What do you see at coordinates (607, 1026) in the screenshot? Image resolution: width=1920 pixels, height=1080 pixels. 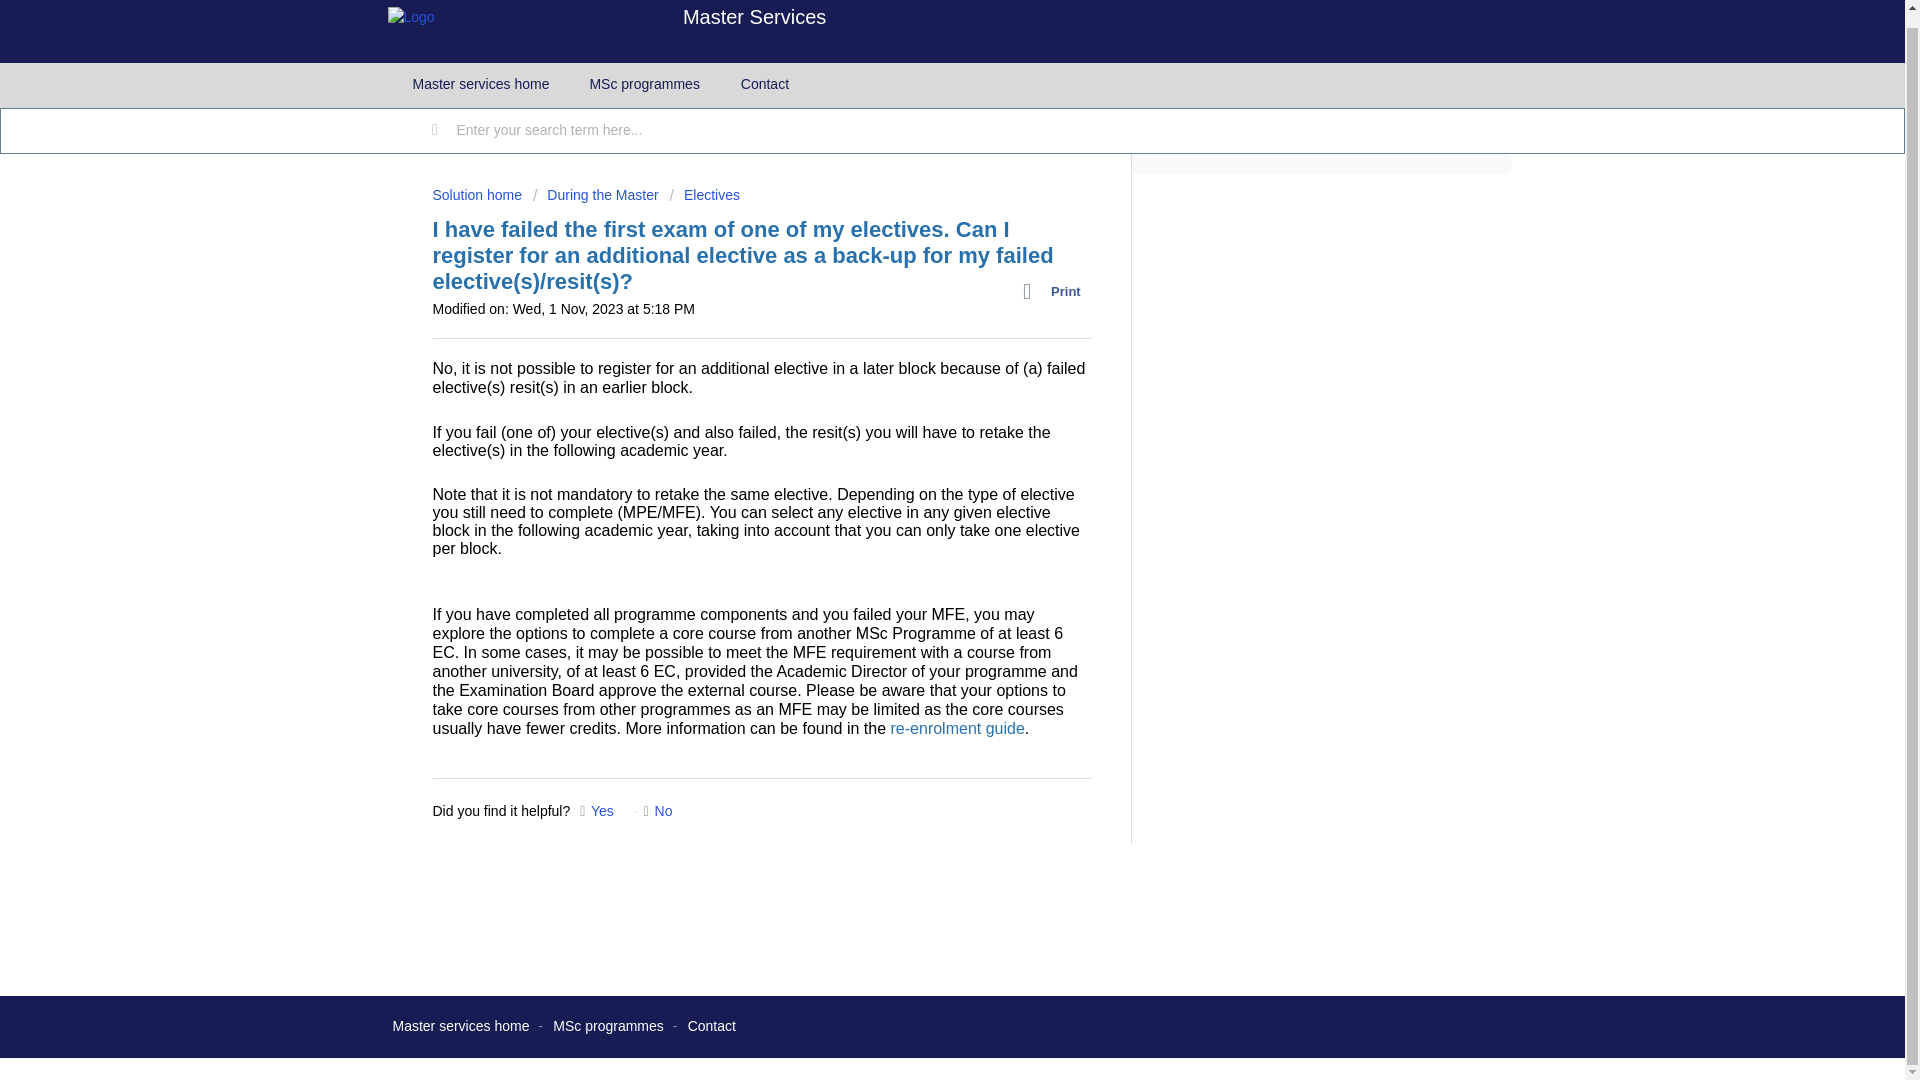 I see `MSc programmes` at bounding box center [607, 1026].